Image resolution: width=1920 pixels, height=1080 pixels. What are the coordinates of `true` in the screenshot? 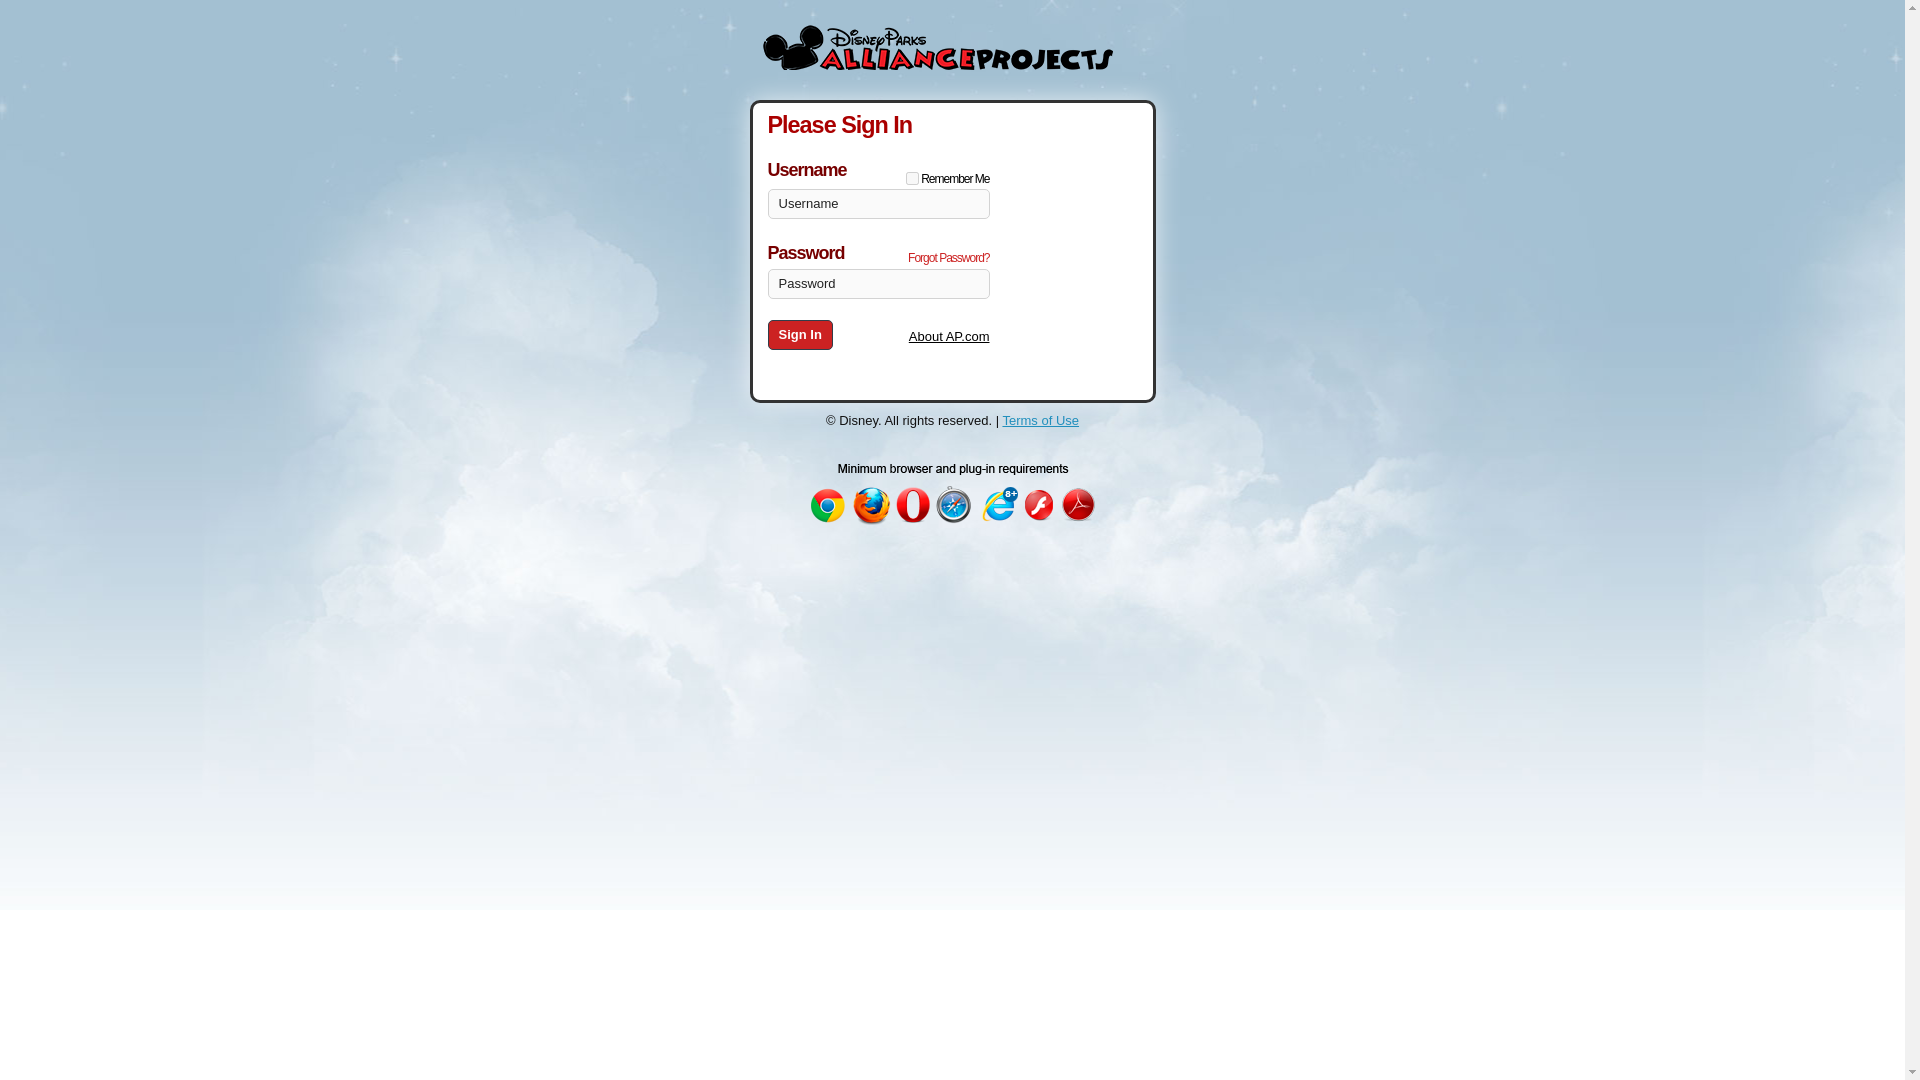 It's located at (912, 178).